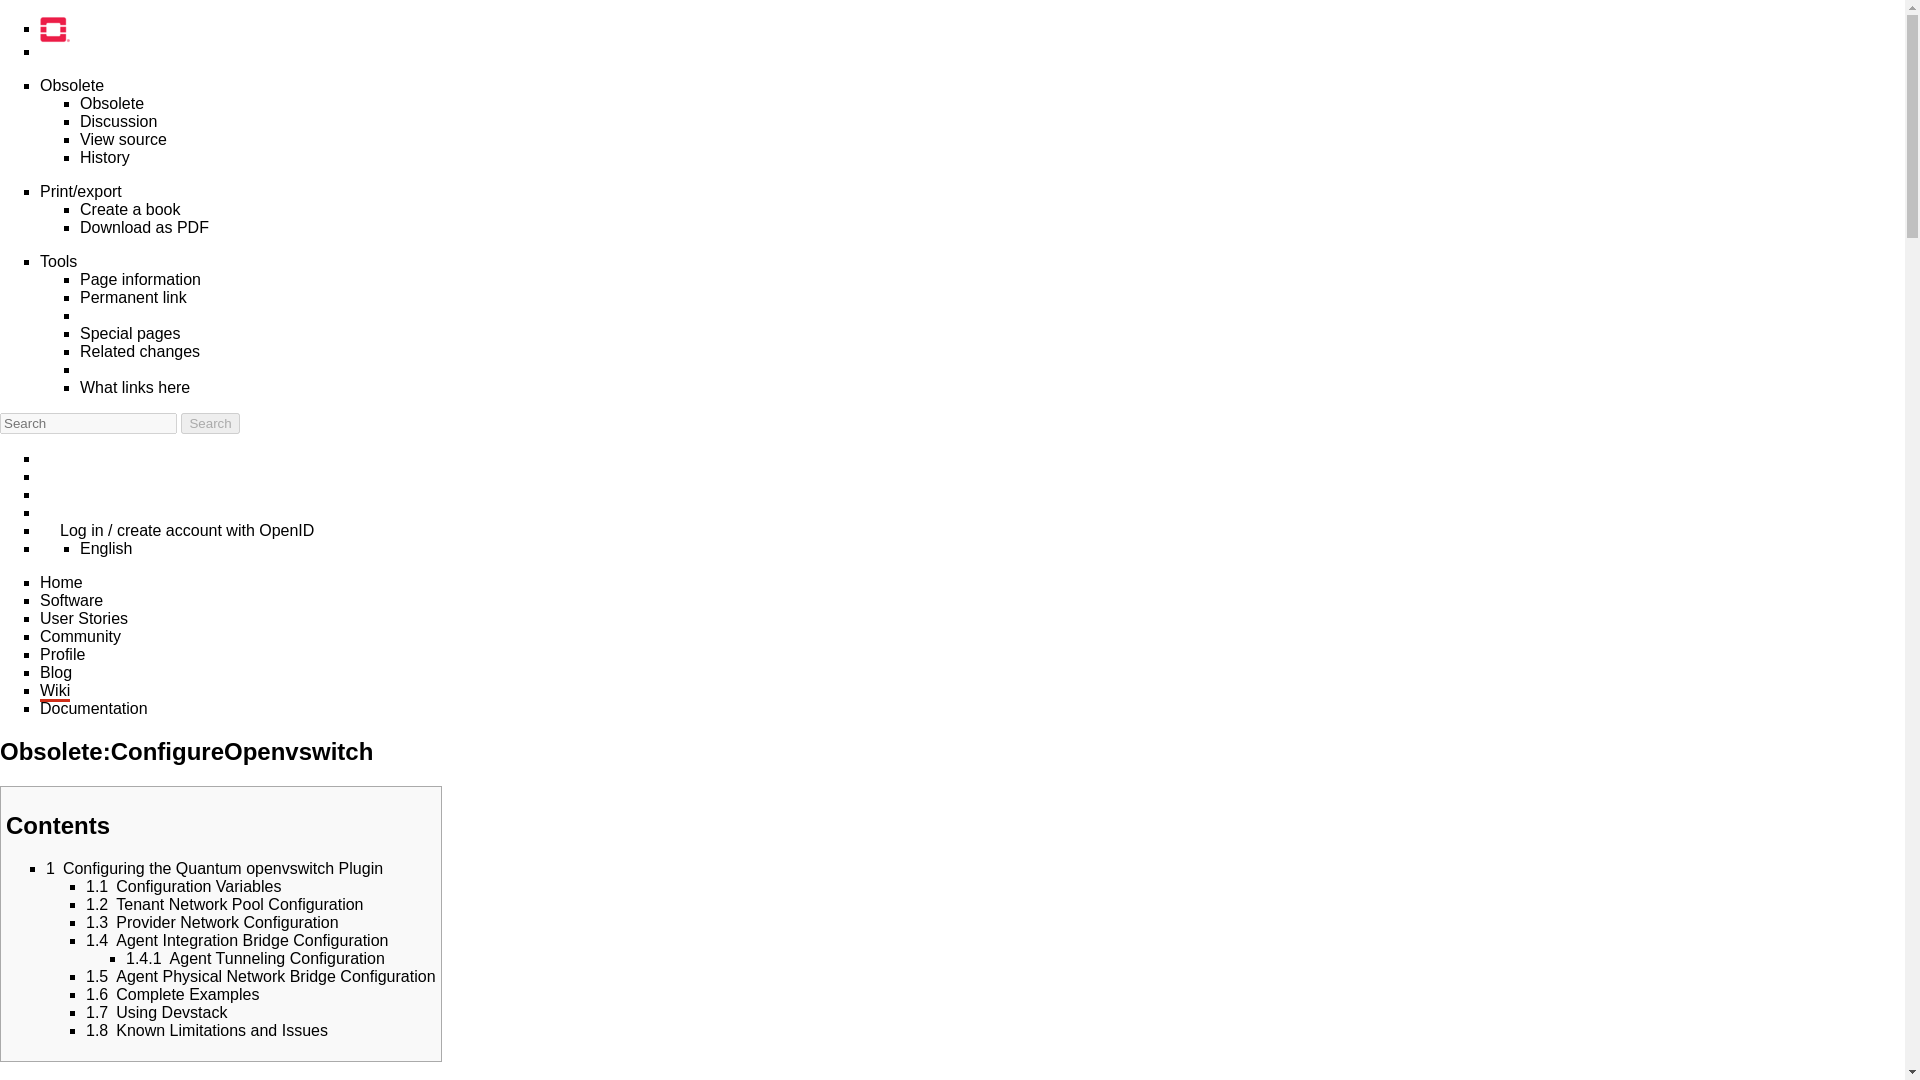 The image size is (1920, 1080). What do you see at coordinates (156, 1012) in the screenshot?
I see `1.7 Using Devstack` at bounding box center [156, 1012].